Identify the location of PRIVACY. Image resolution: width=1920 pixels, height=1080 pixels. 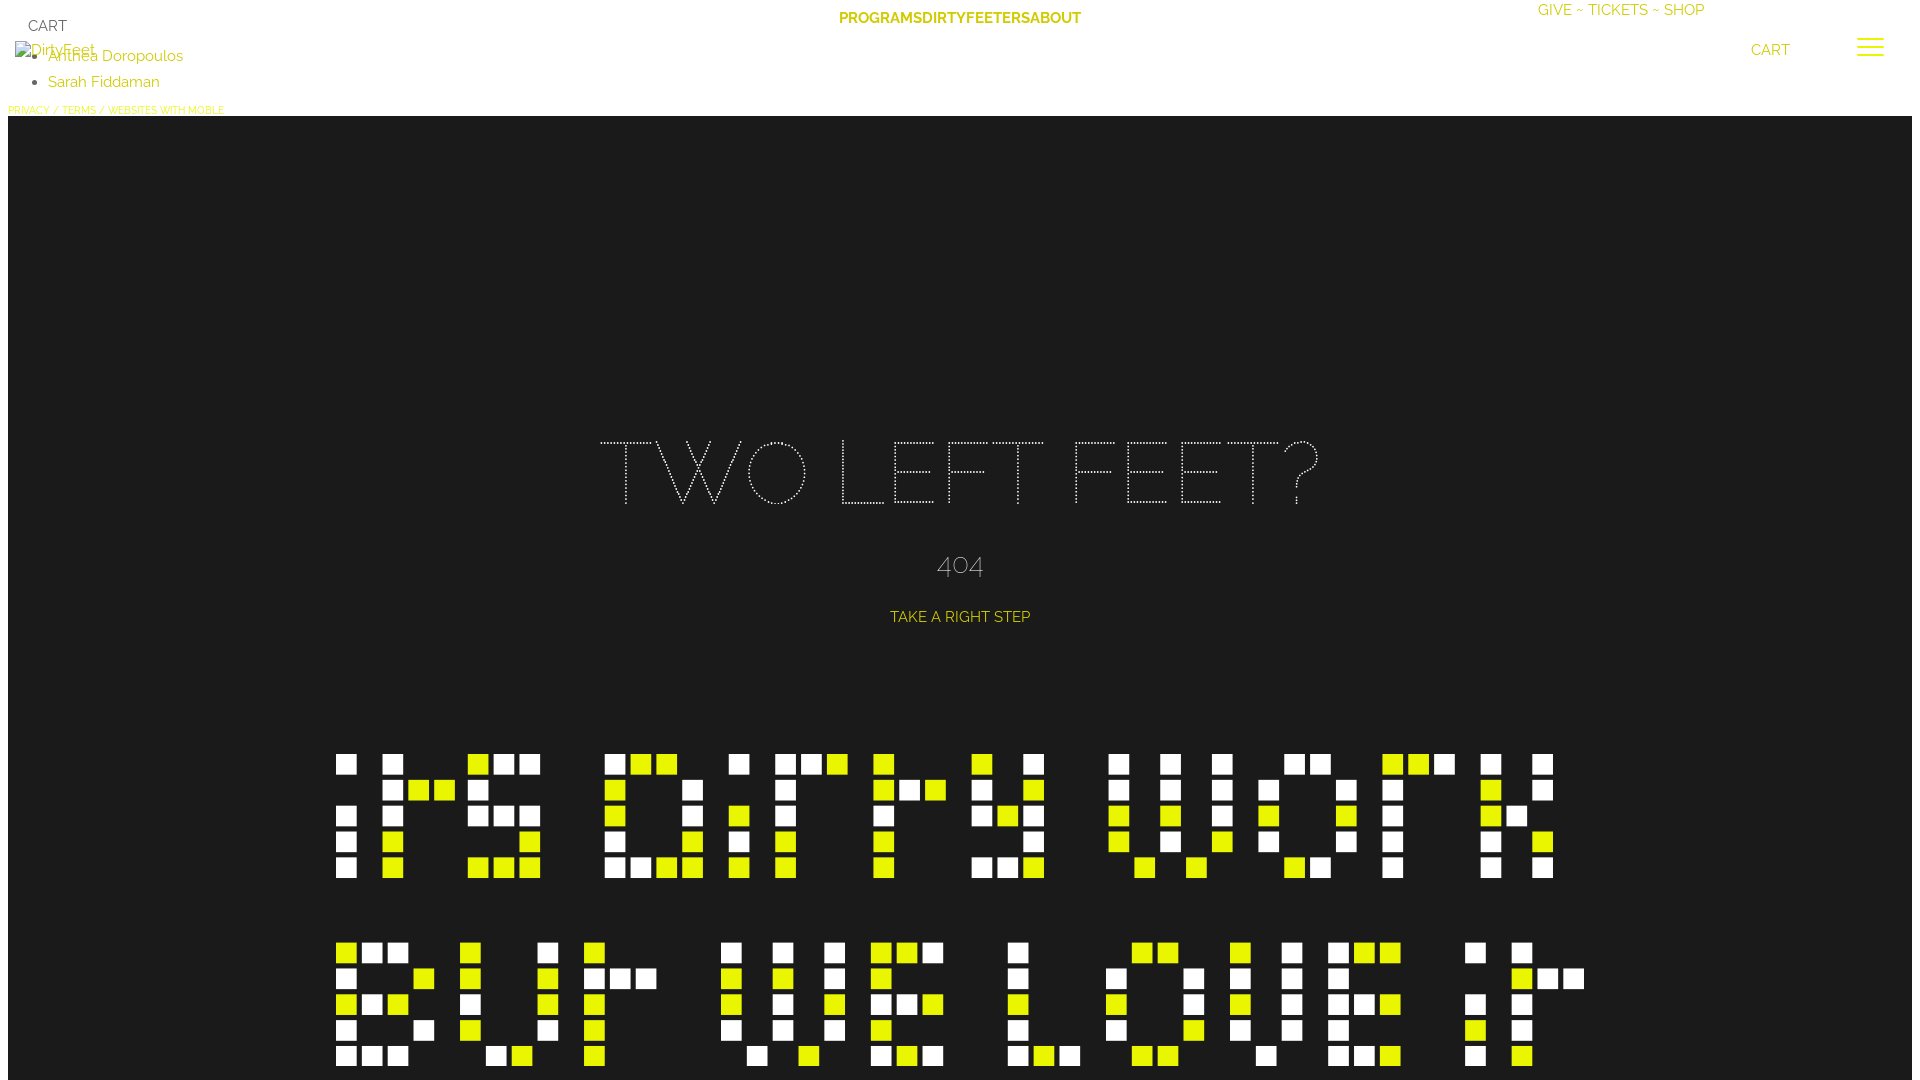
(29, 110).